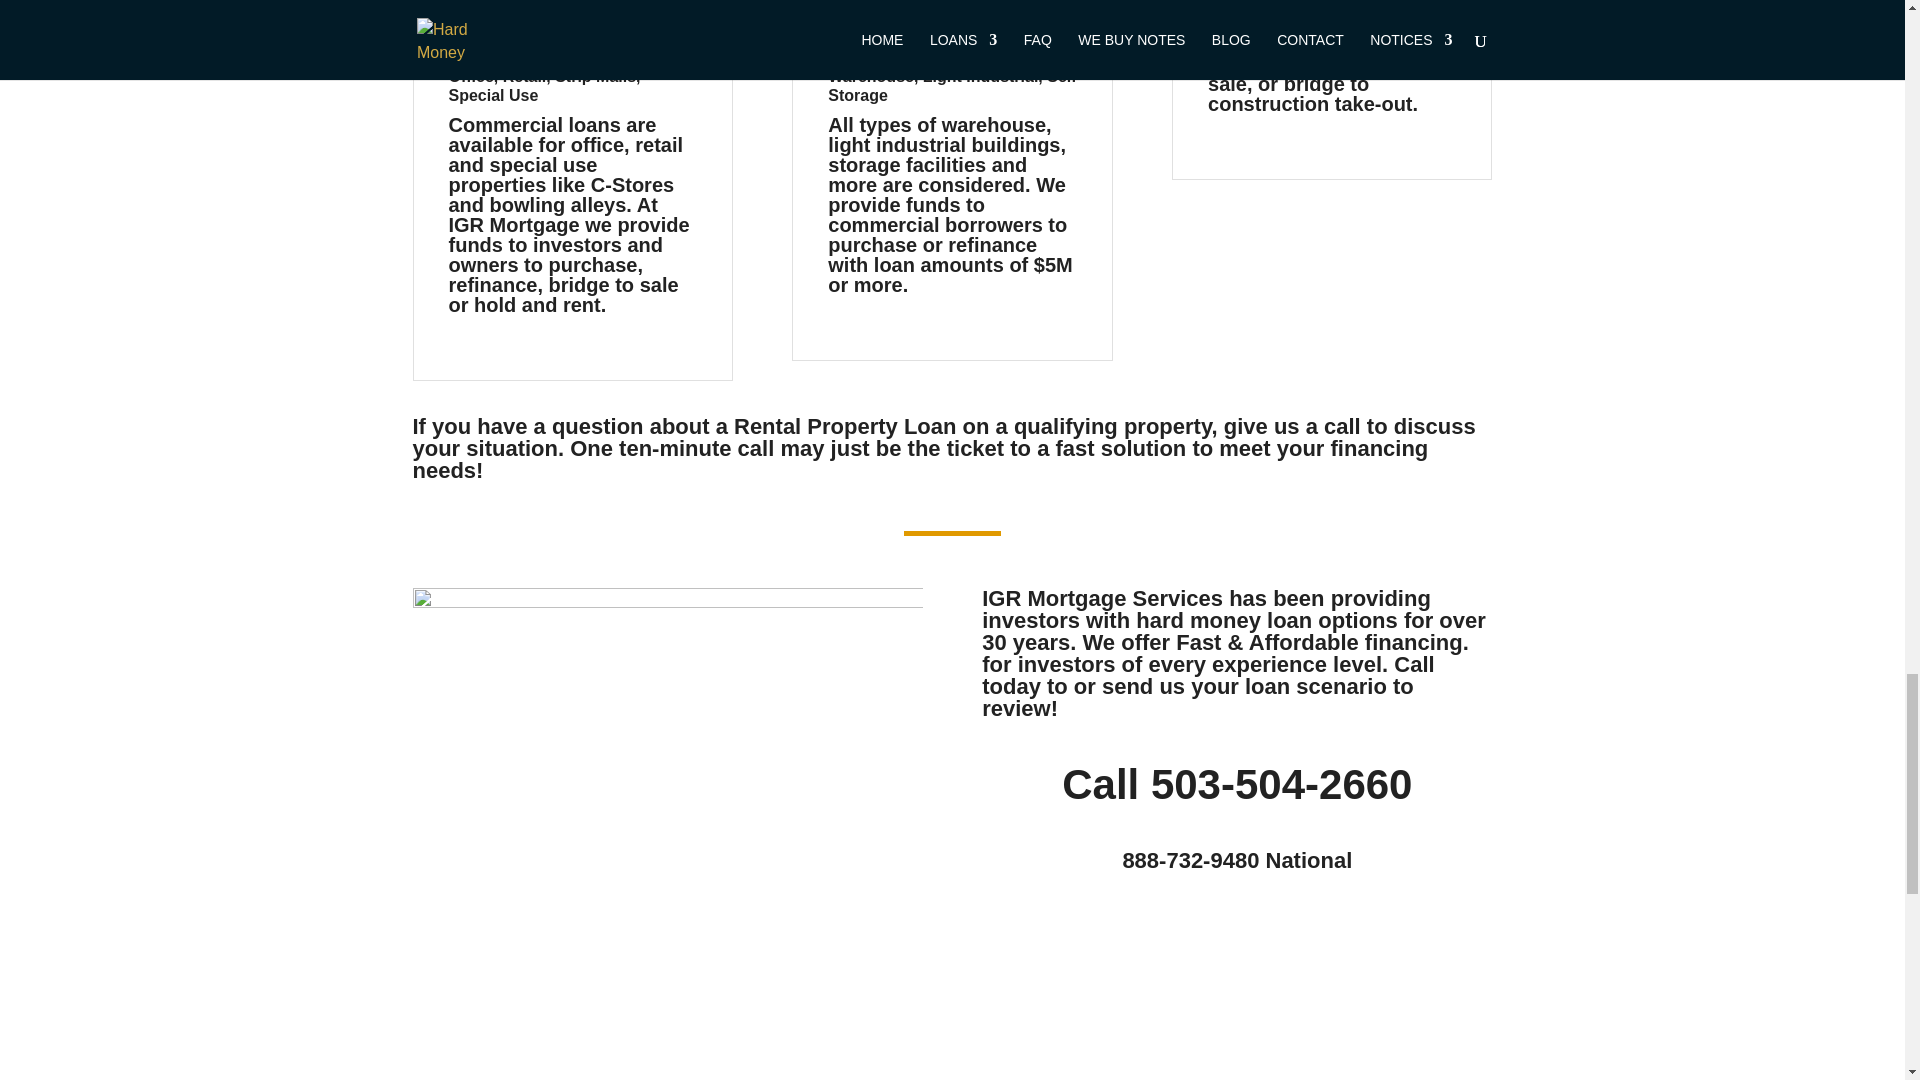 This screenshot has height=1080, width=1920. What do you see at coordinates (666, 747) in the screenshot?
I see `perfecthandshake` at bounding box center [666, 747].